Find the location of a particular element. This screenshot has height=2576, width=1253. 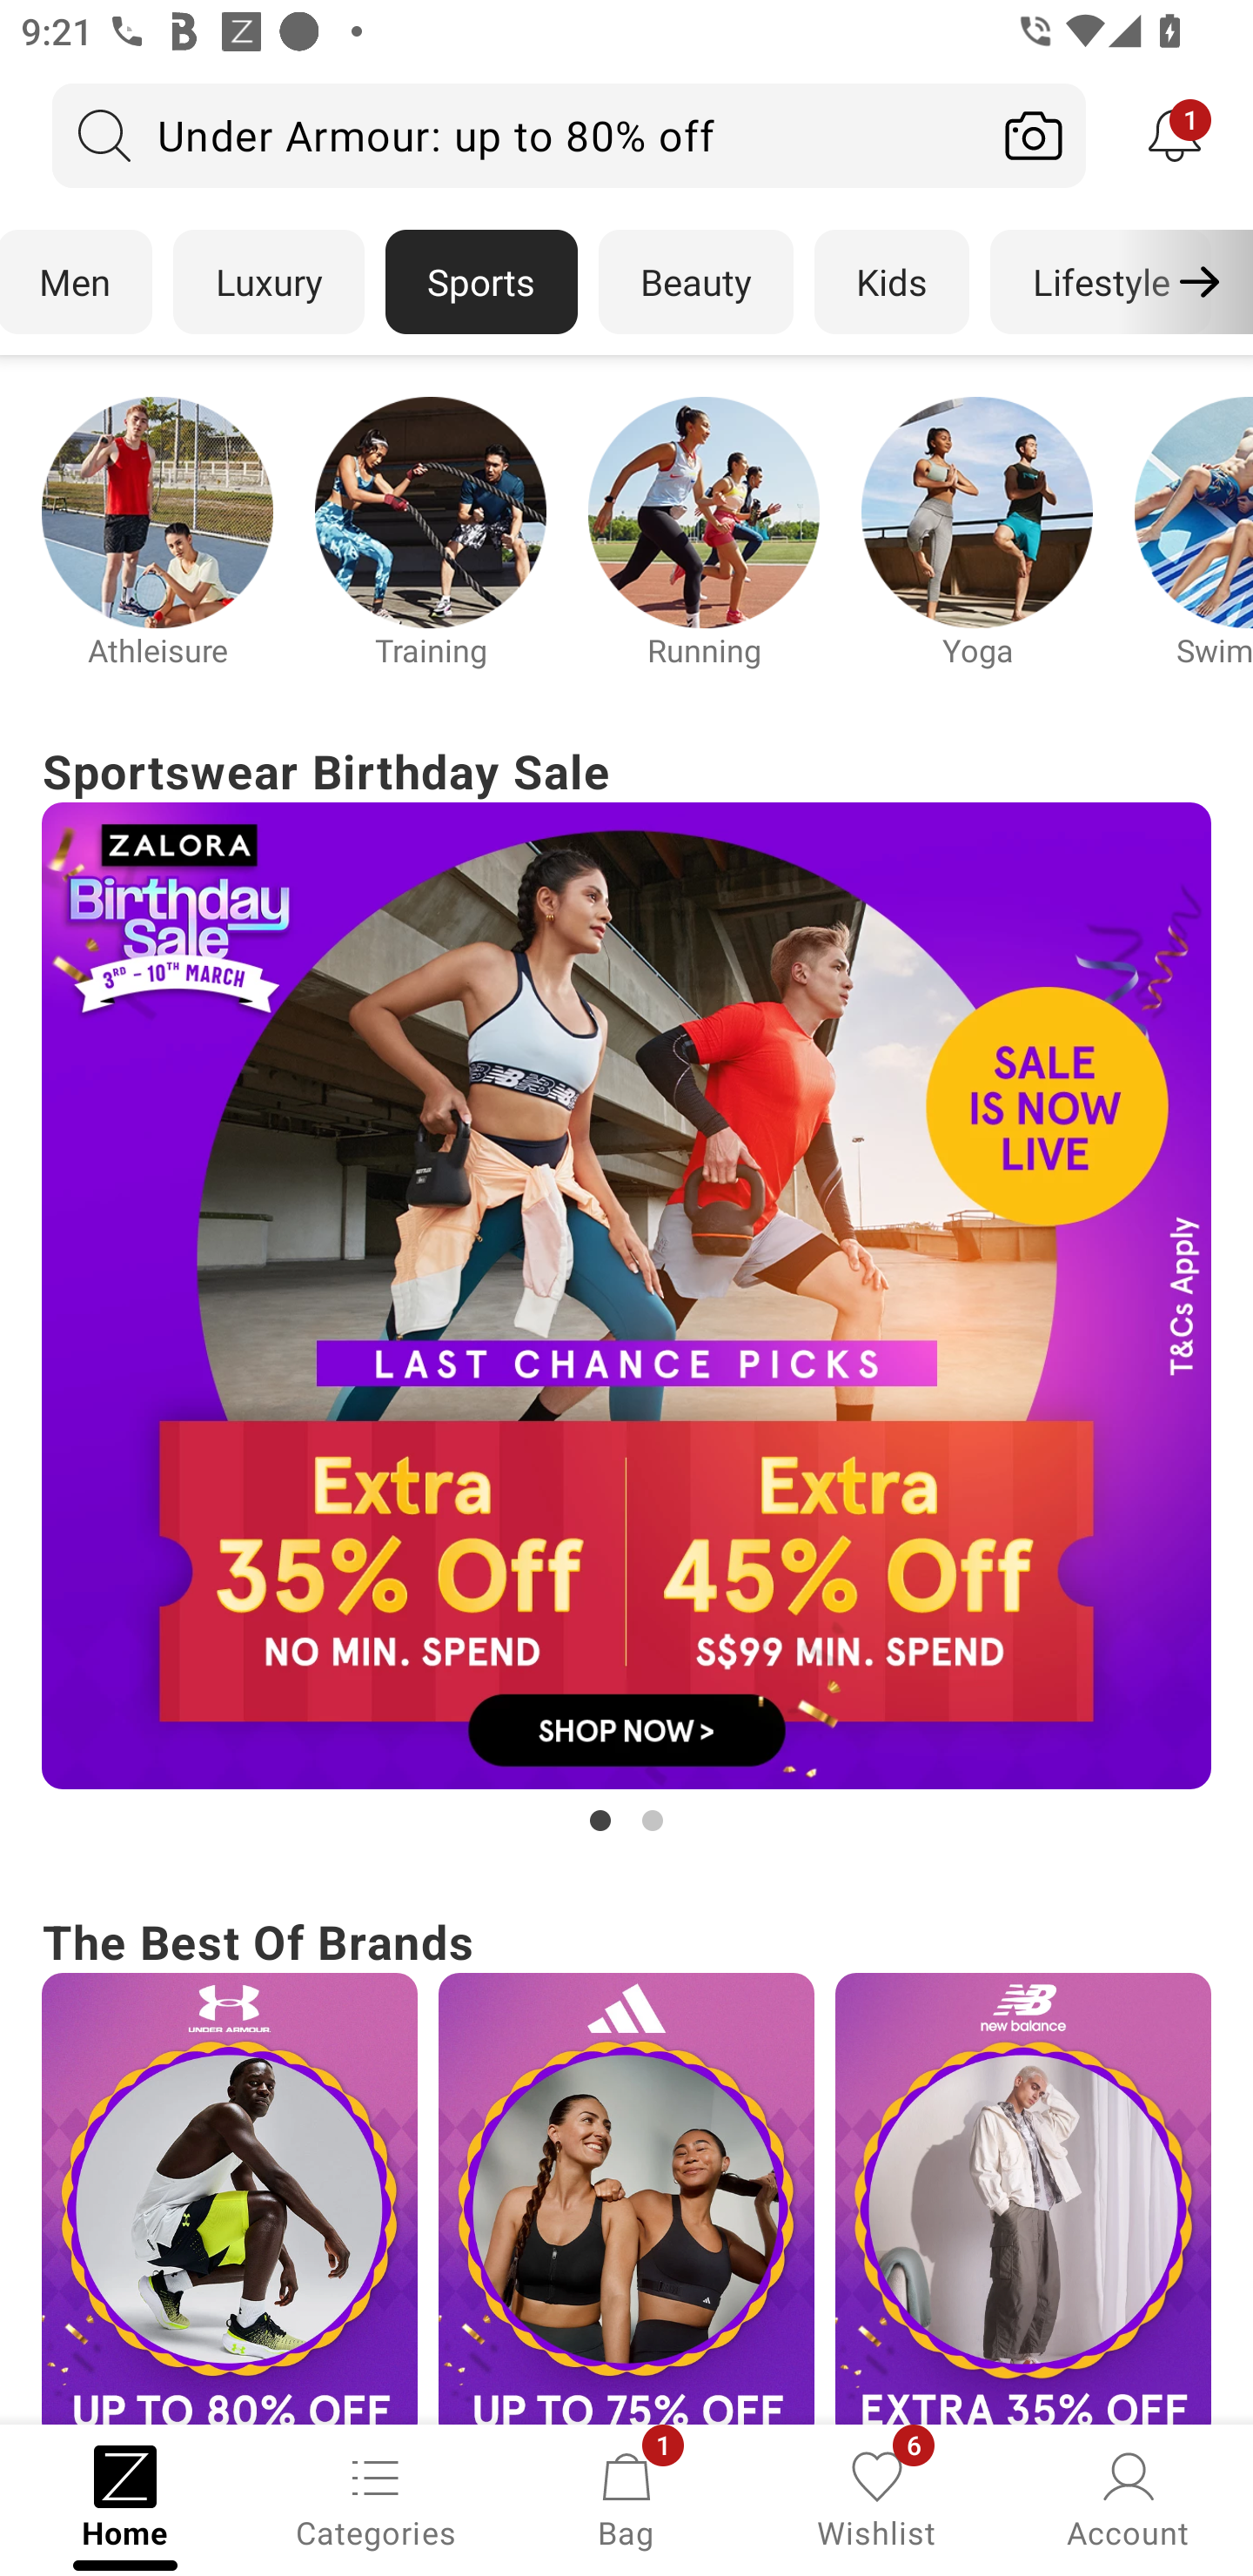

Campaign banner is located at coordinates (157, 512).